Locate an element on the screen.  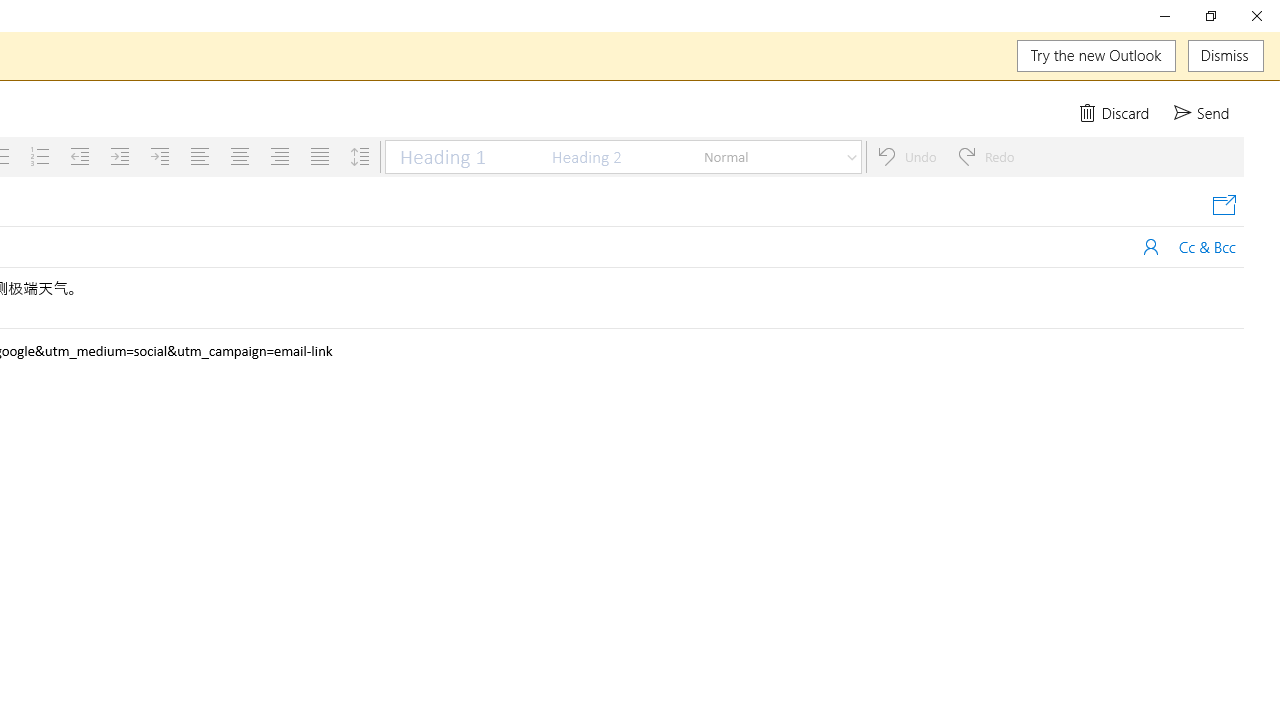
Send is located at coordinates (1204, 112).